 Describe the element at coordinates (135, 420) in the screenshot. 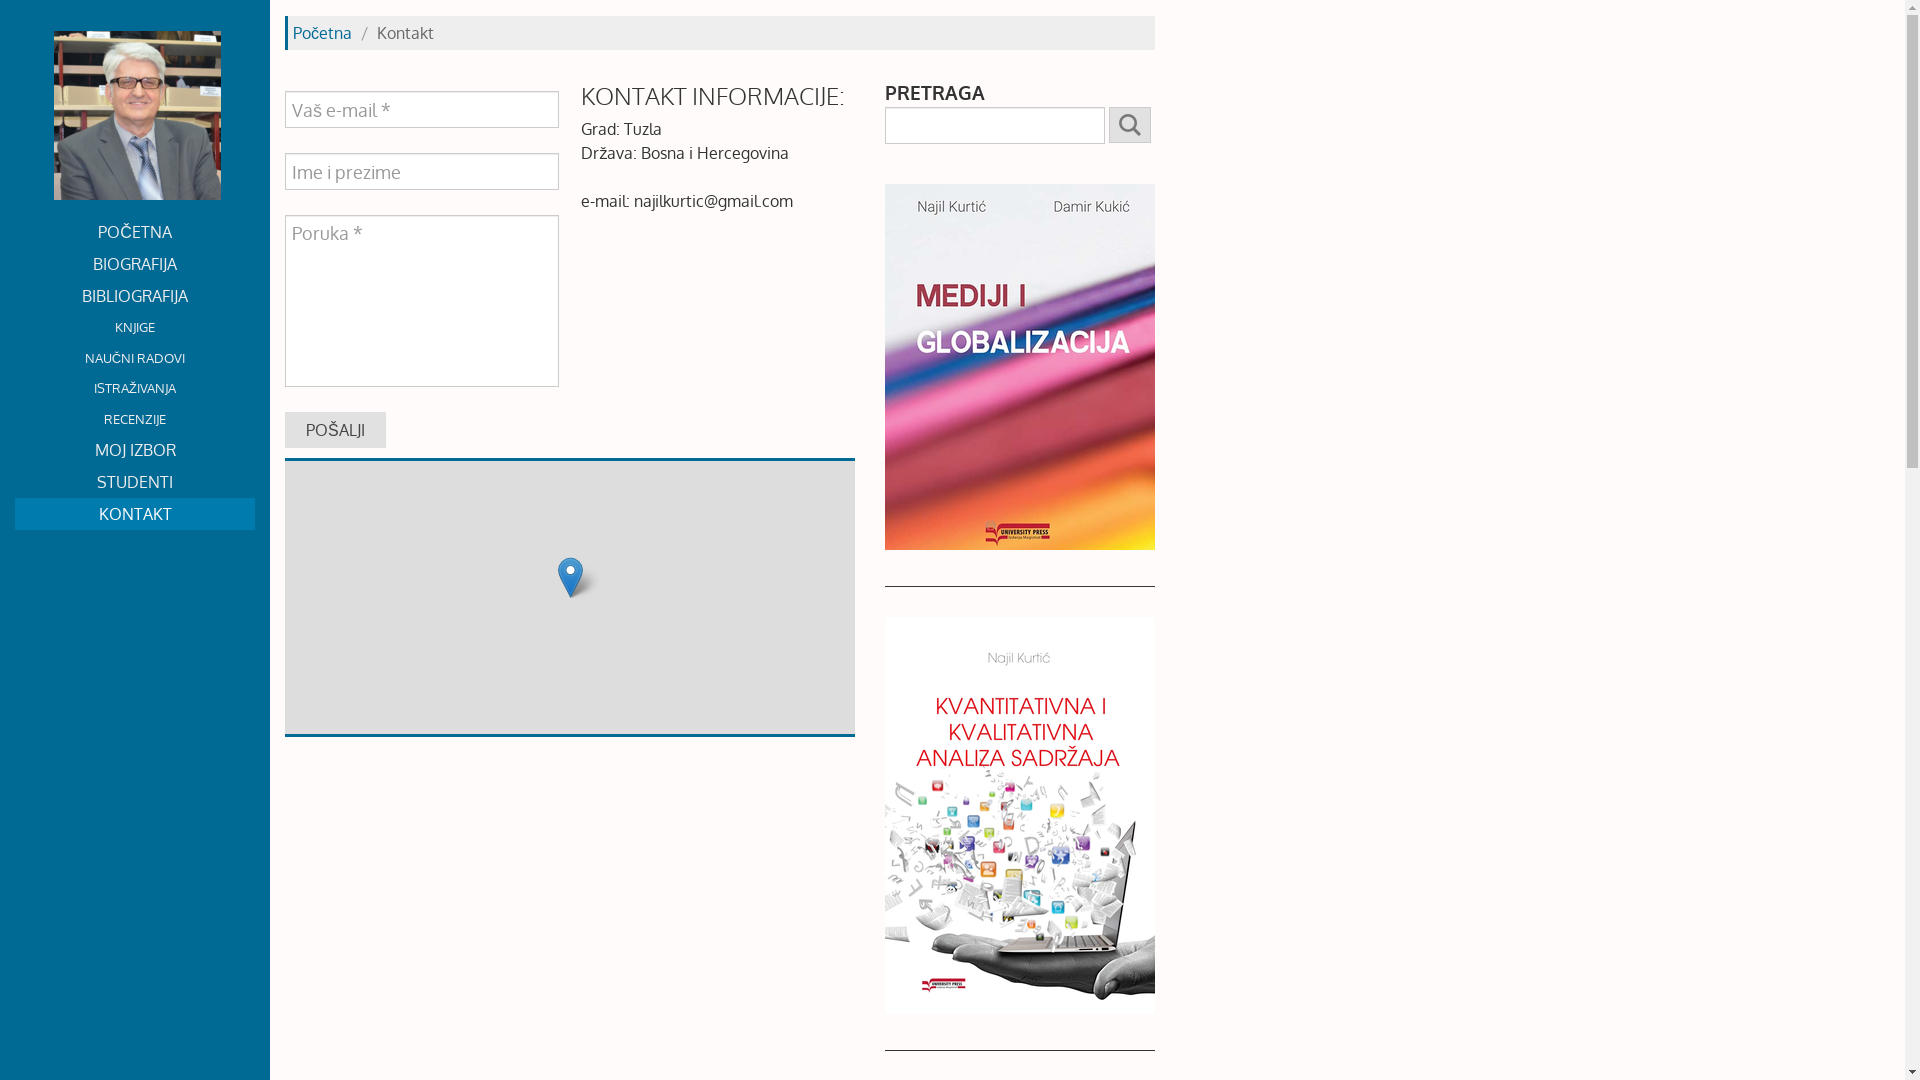

I see `RECENZIJE` at that location.